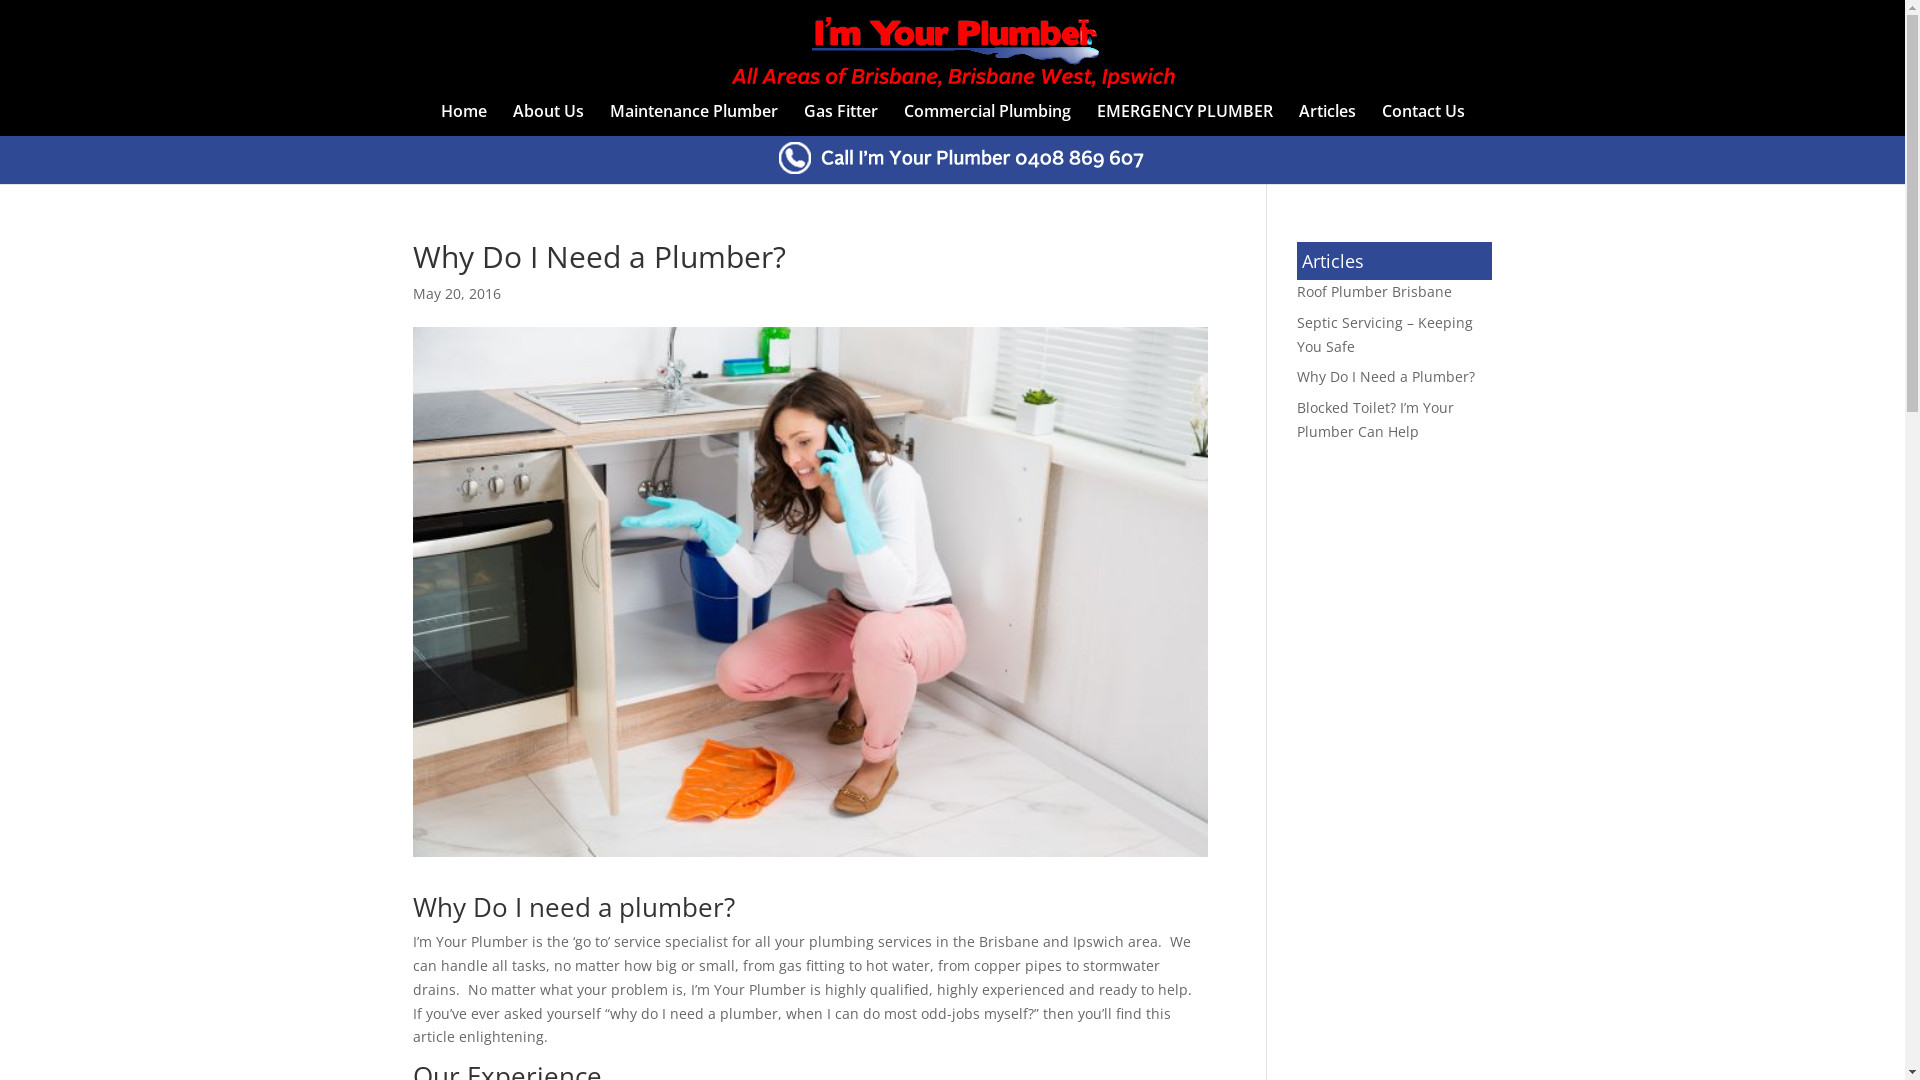  Describe the element at coordinates (1326, 120) in the screenshot. I see `Articles` at that location.